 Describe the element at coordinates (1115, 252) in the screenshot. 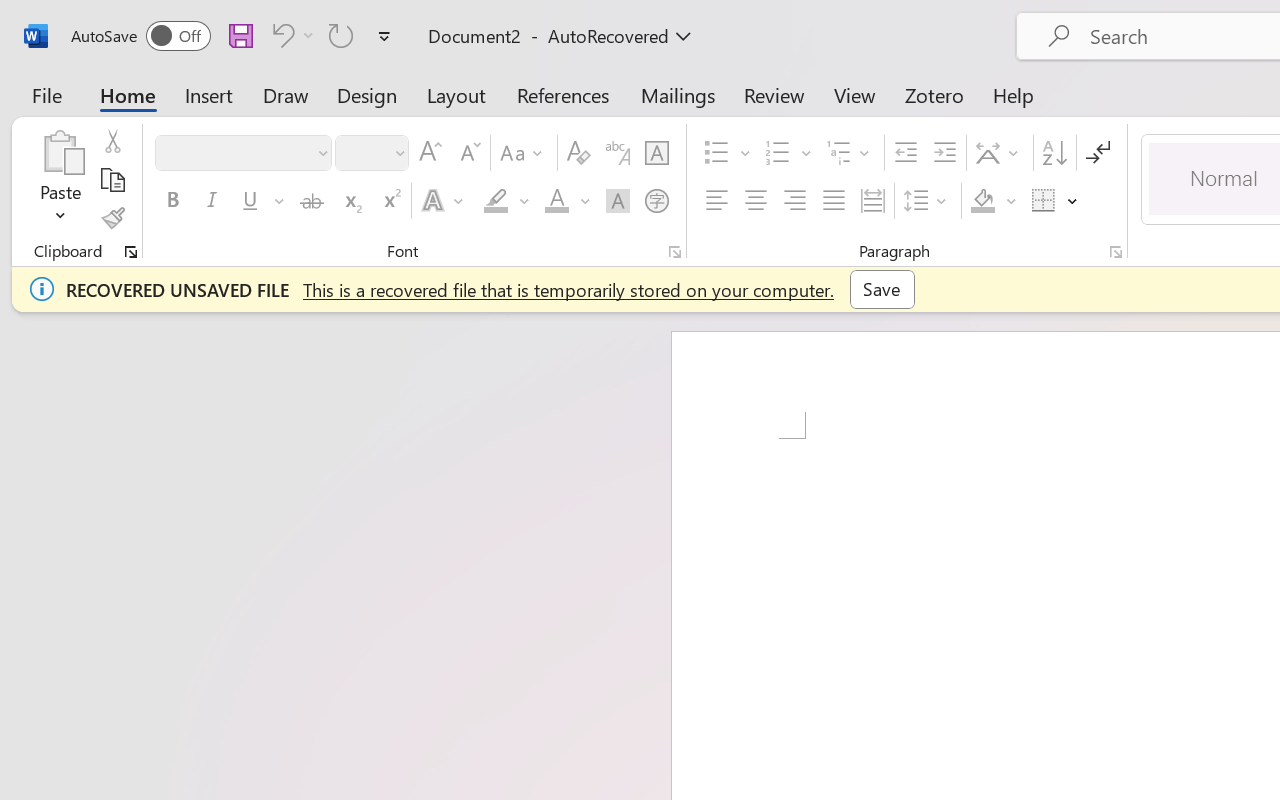

I see `Paragraph...` at that location.